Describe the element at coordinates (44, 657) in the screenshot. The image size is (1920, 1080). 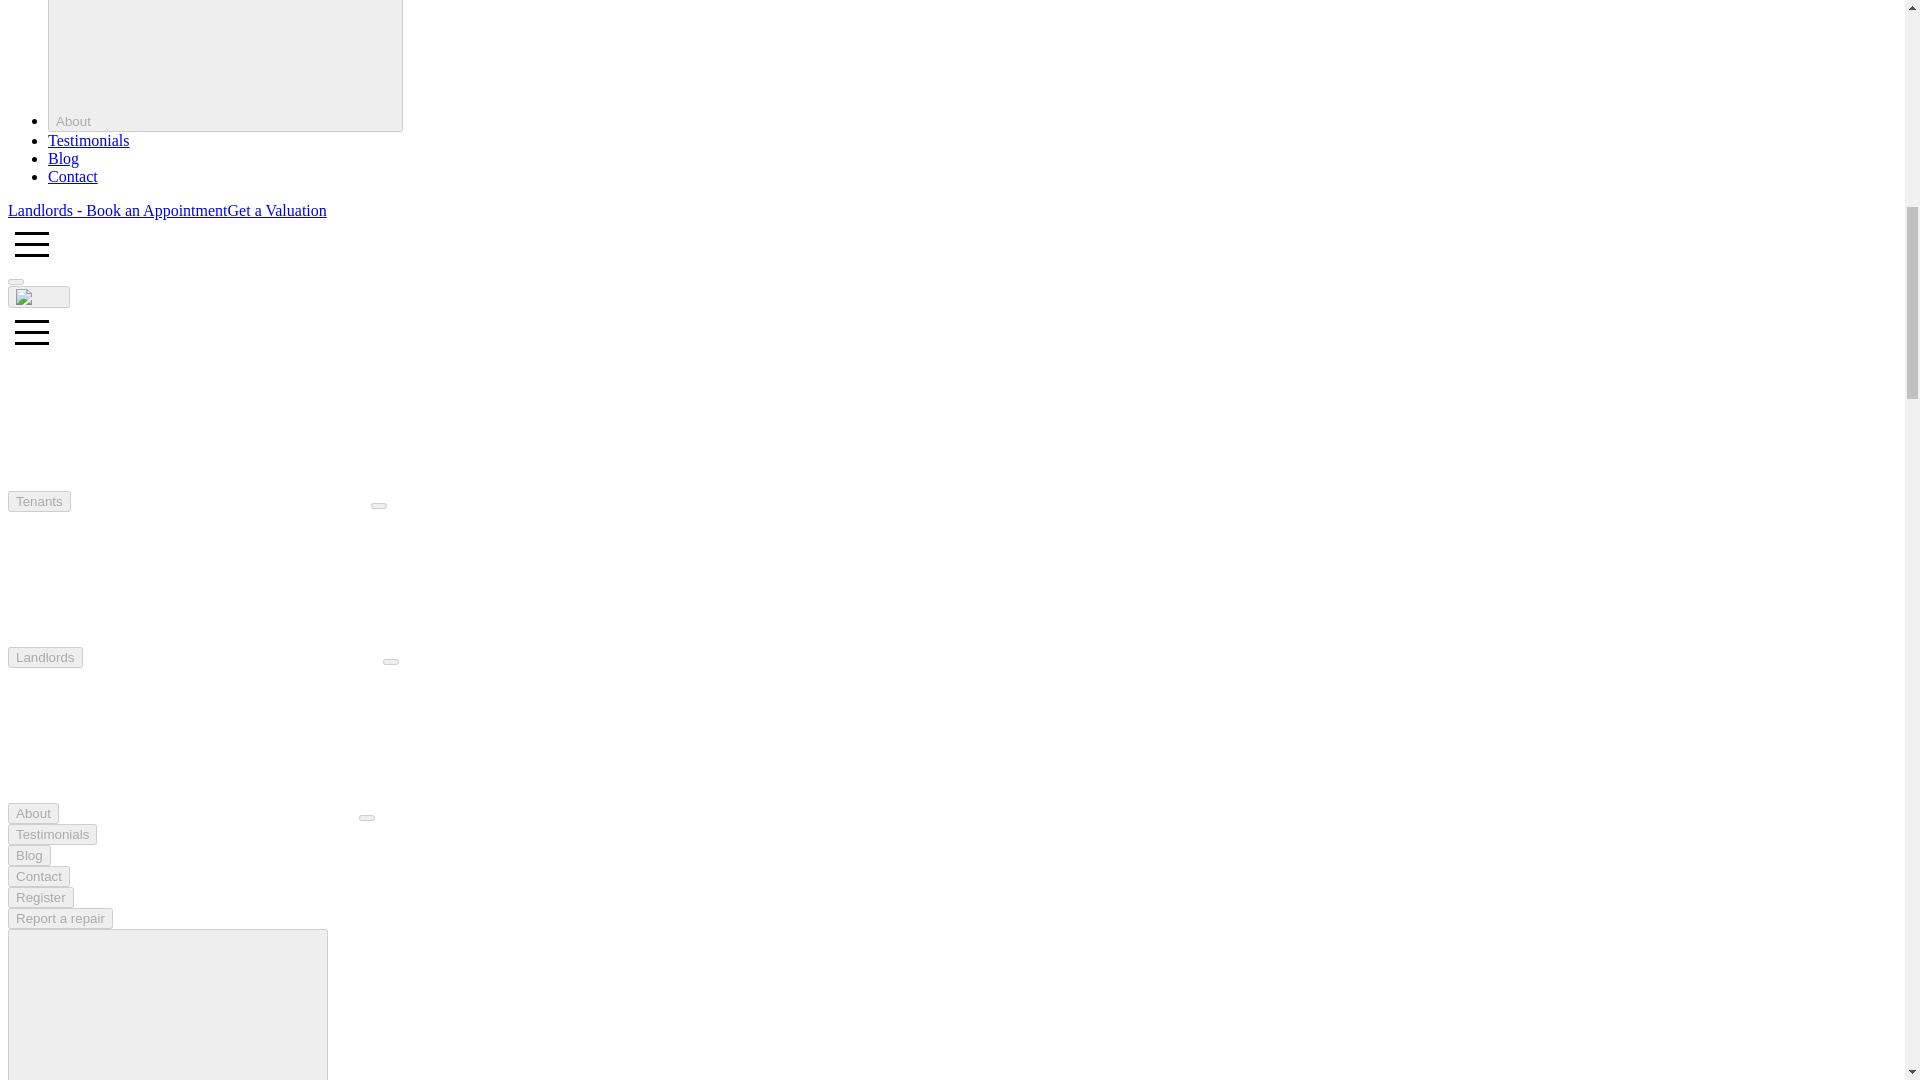
I see `Landlords` at that location.